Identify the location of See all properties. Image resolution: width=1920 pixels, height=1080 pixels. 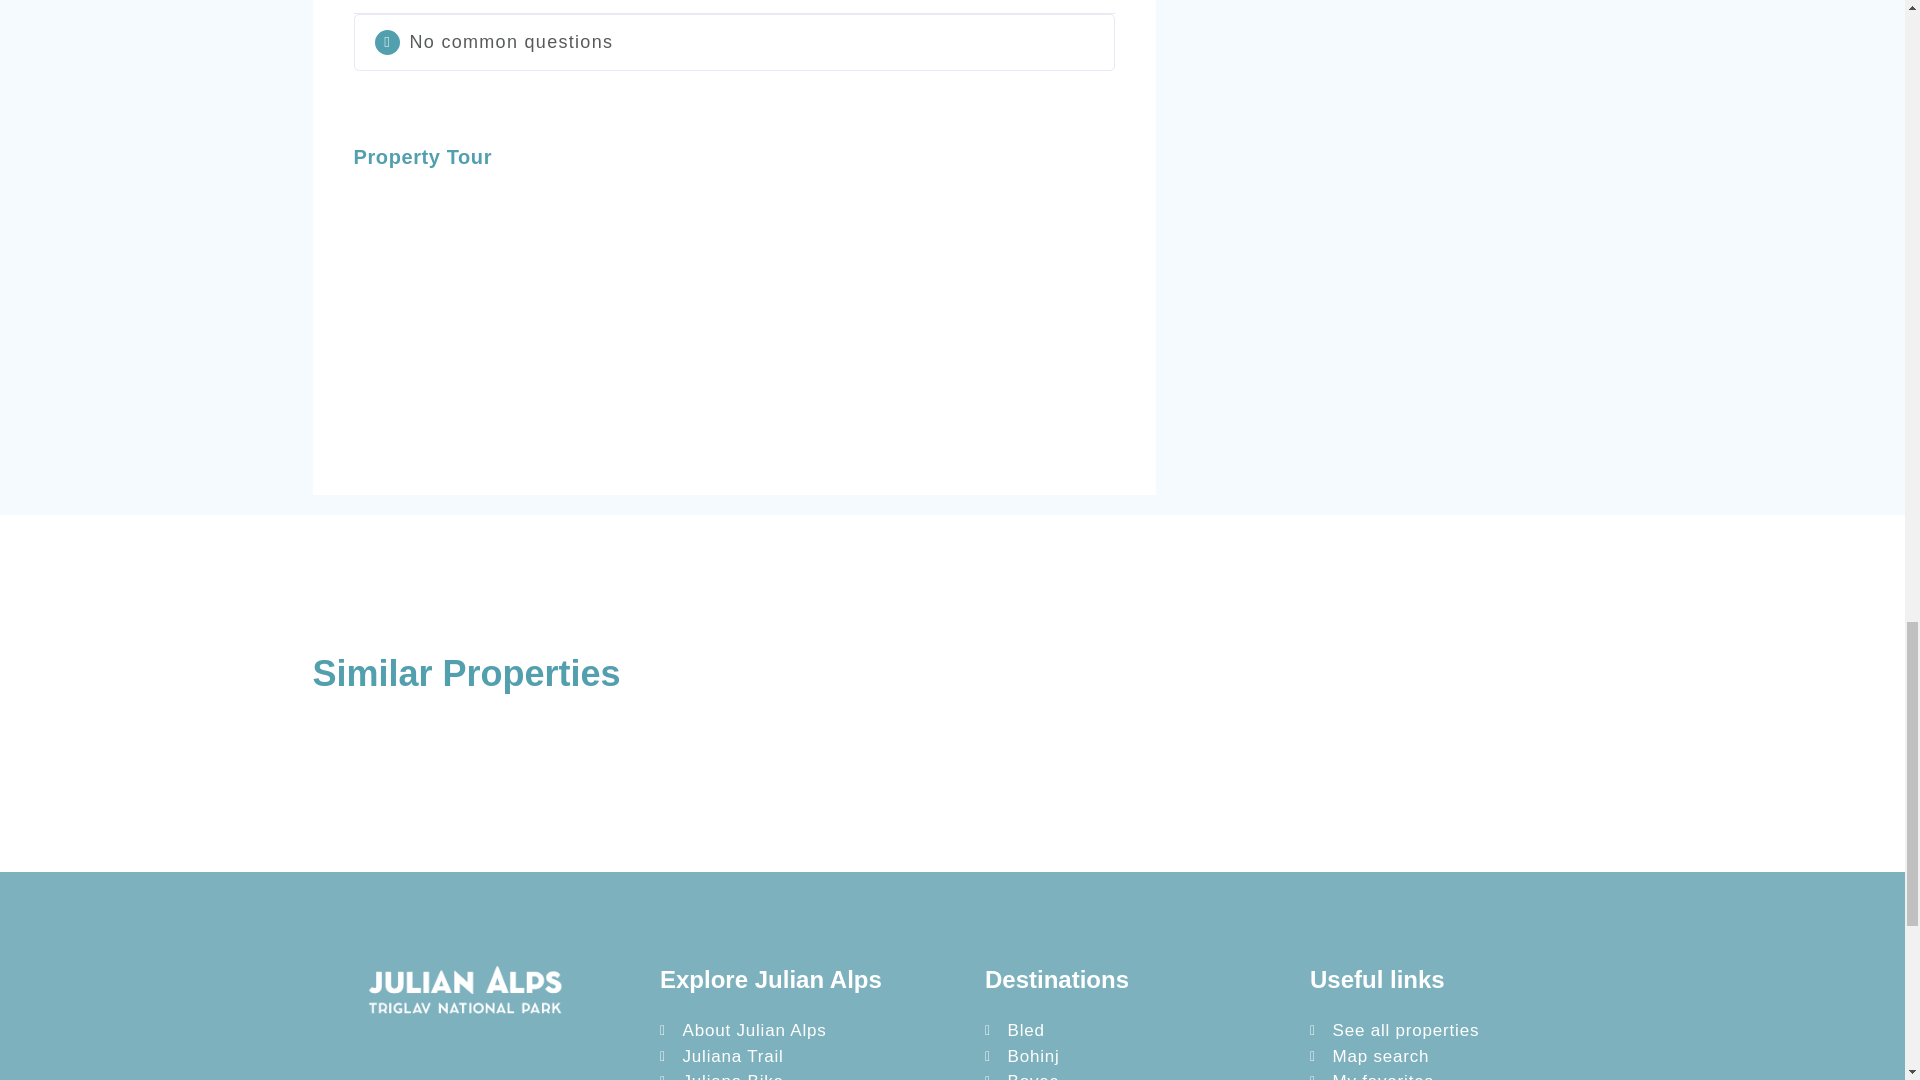
(1456, 1031).